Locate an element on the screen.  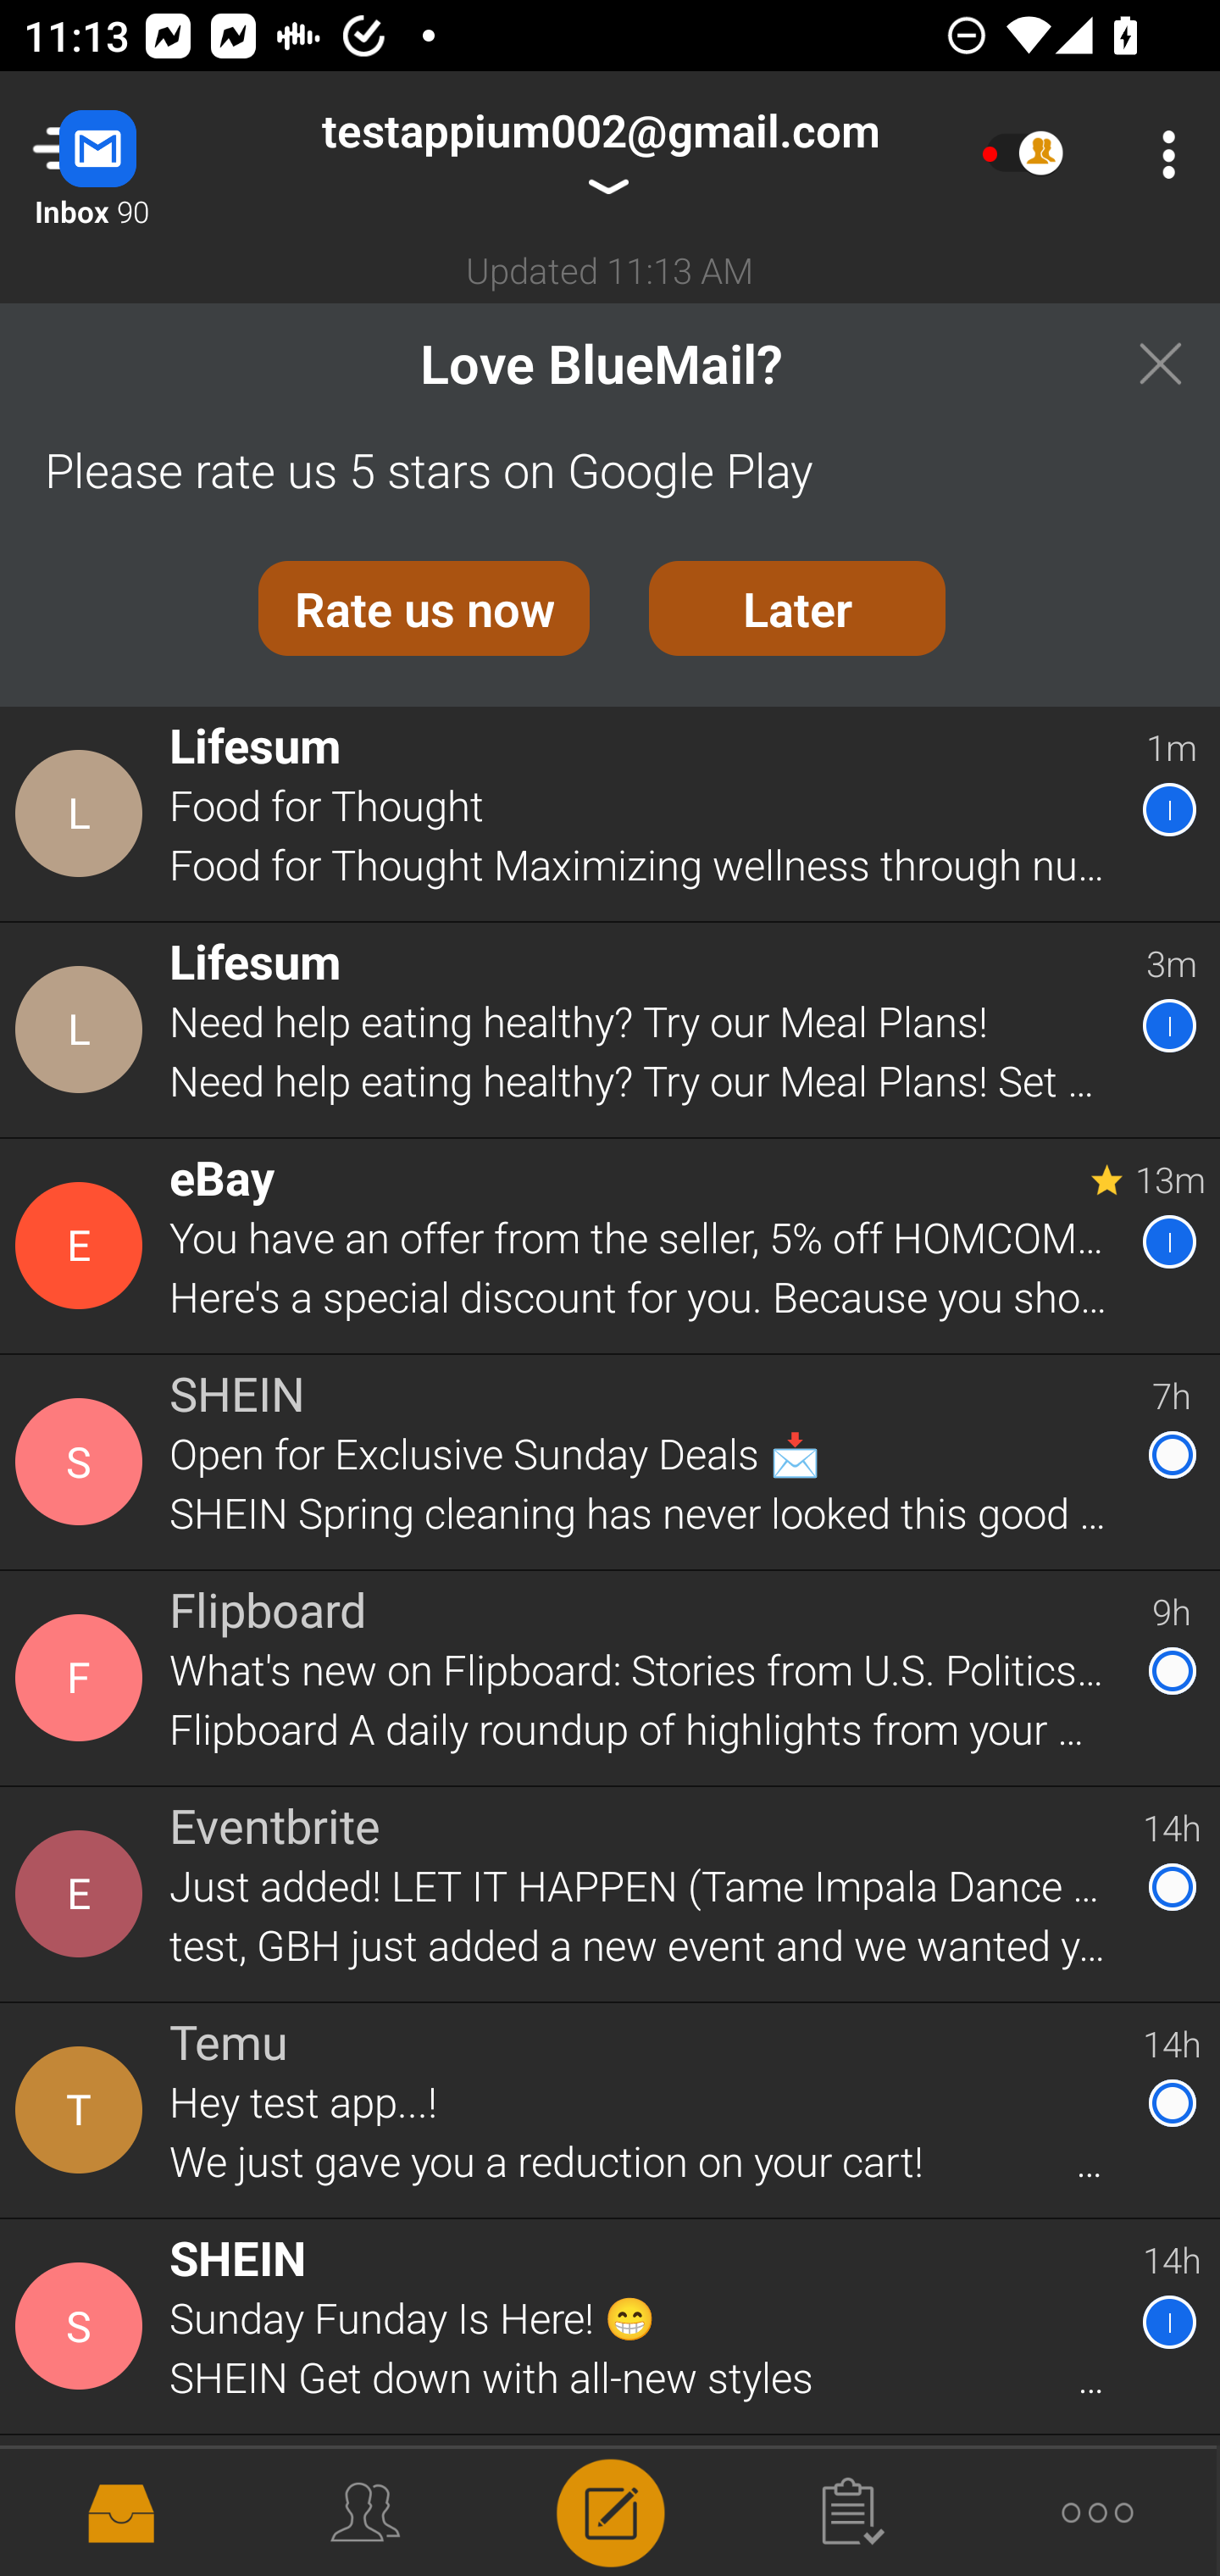
Contact Details is located at coordinates (83, 2327).